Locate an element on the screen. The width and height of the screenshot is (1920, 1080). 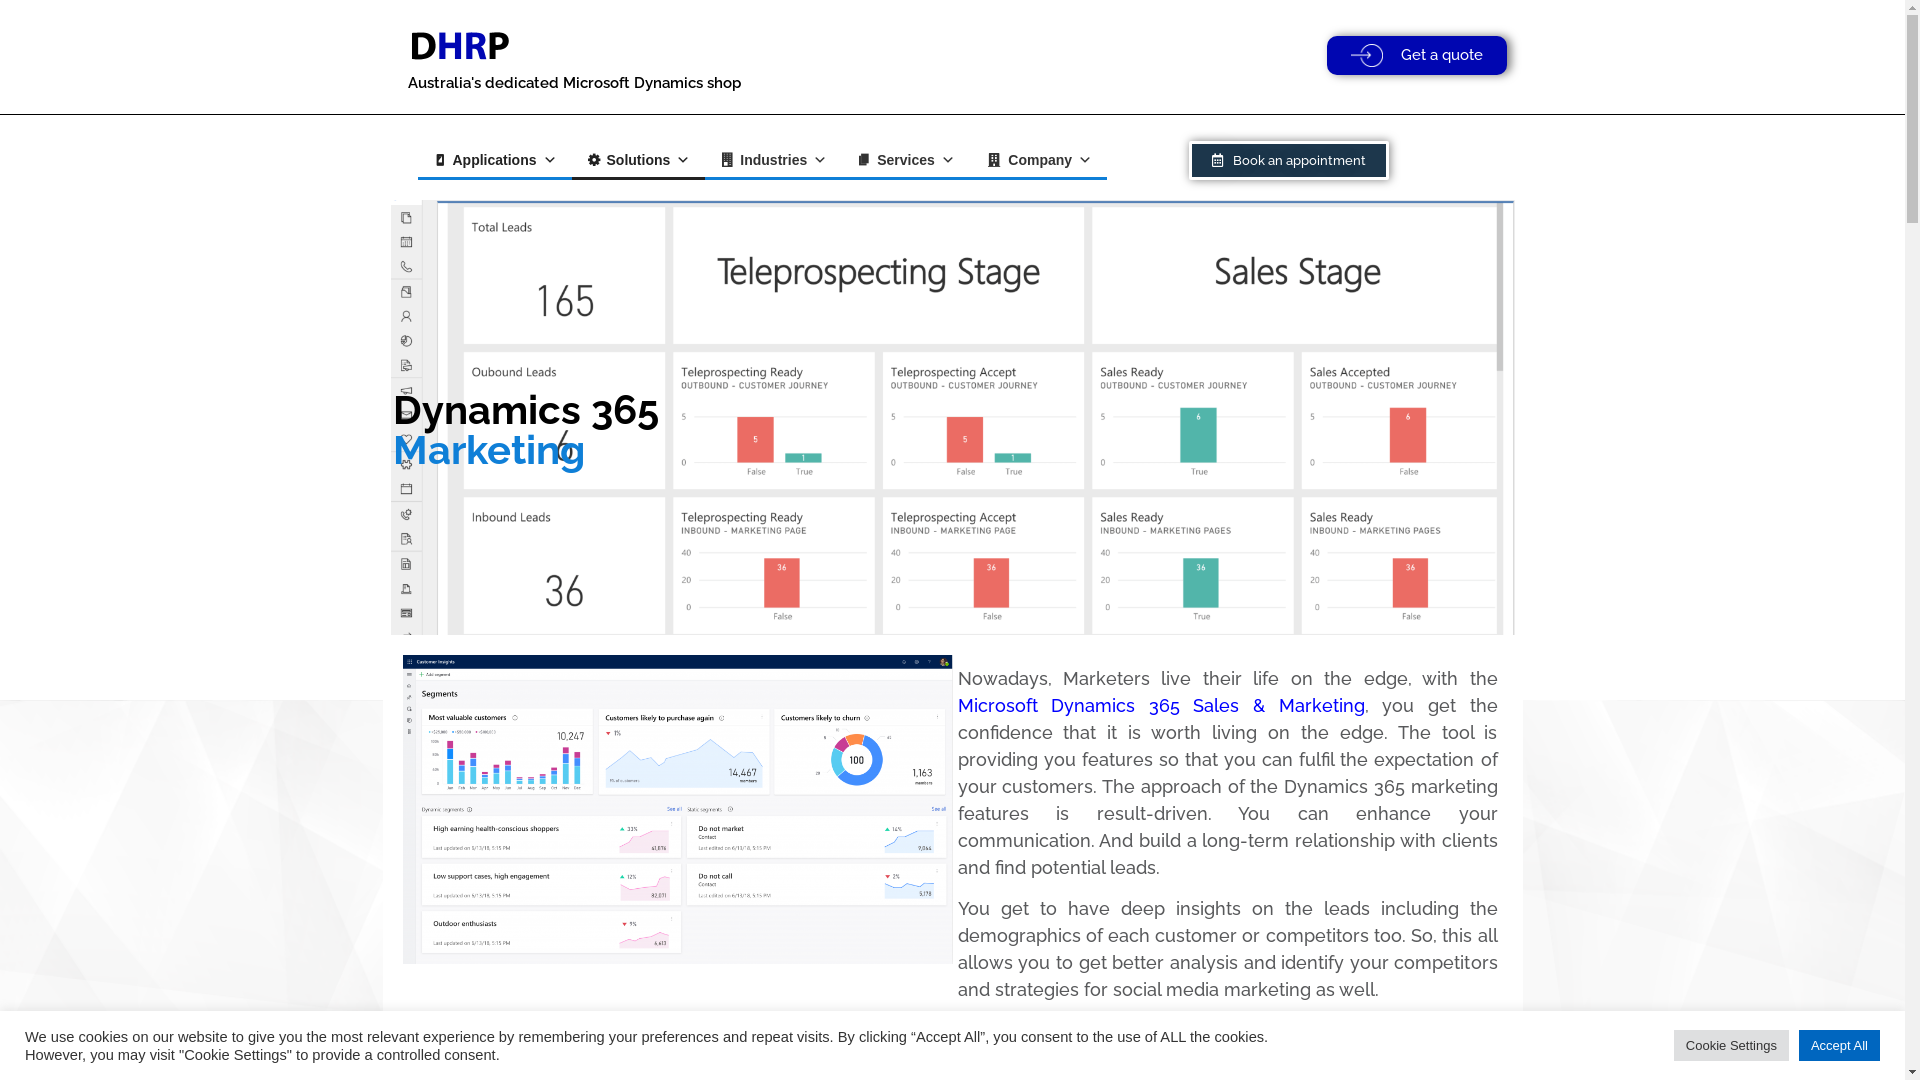
Book an appointment is located at coordinates (1289, 160).